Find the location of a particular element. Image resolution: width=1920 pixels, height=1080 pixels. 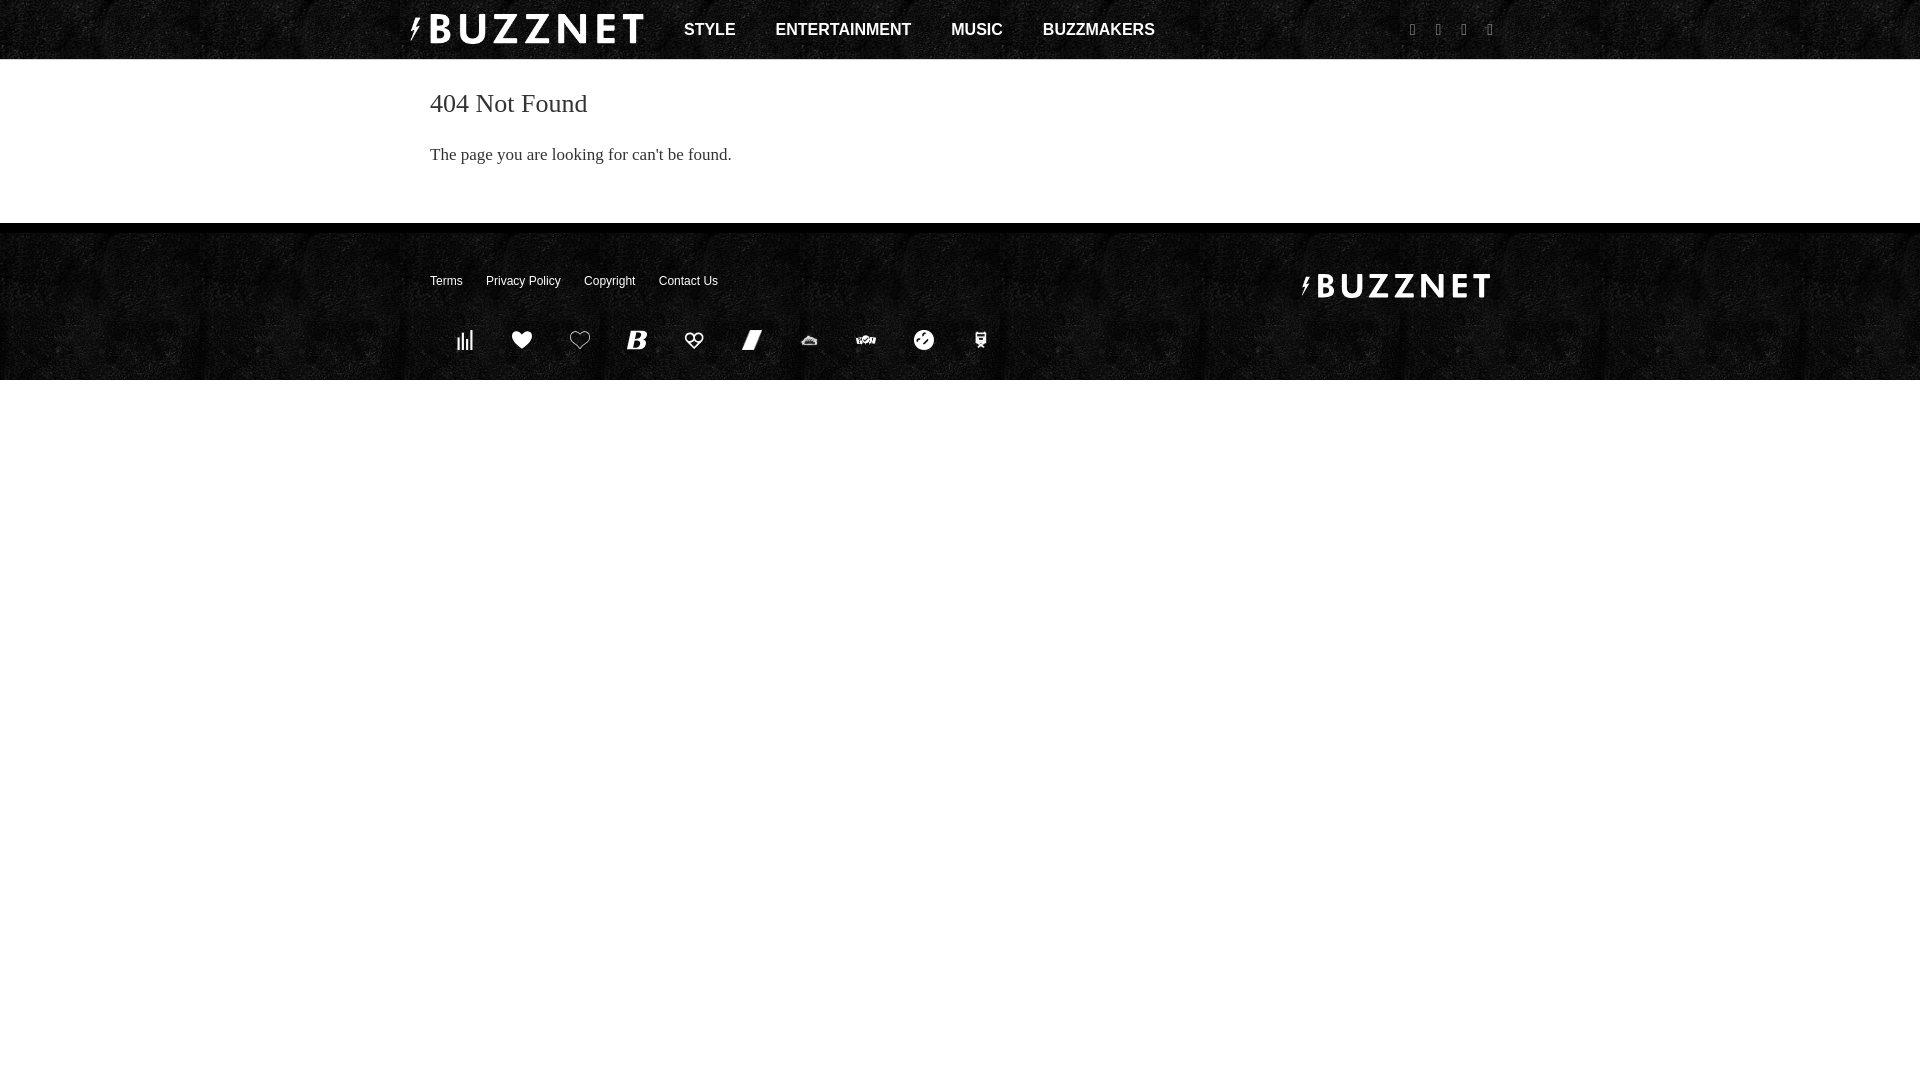

Trend Chaser is located at coordinates (752, 339).